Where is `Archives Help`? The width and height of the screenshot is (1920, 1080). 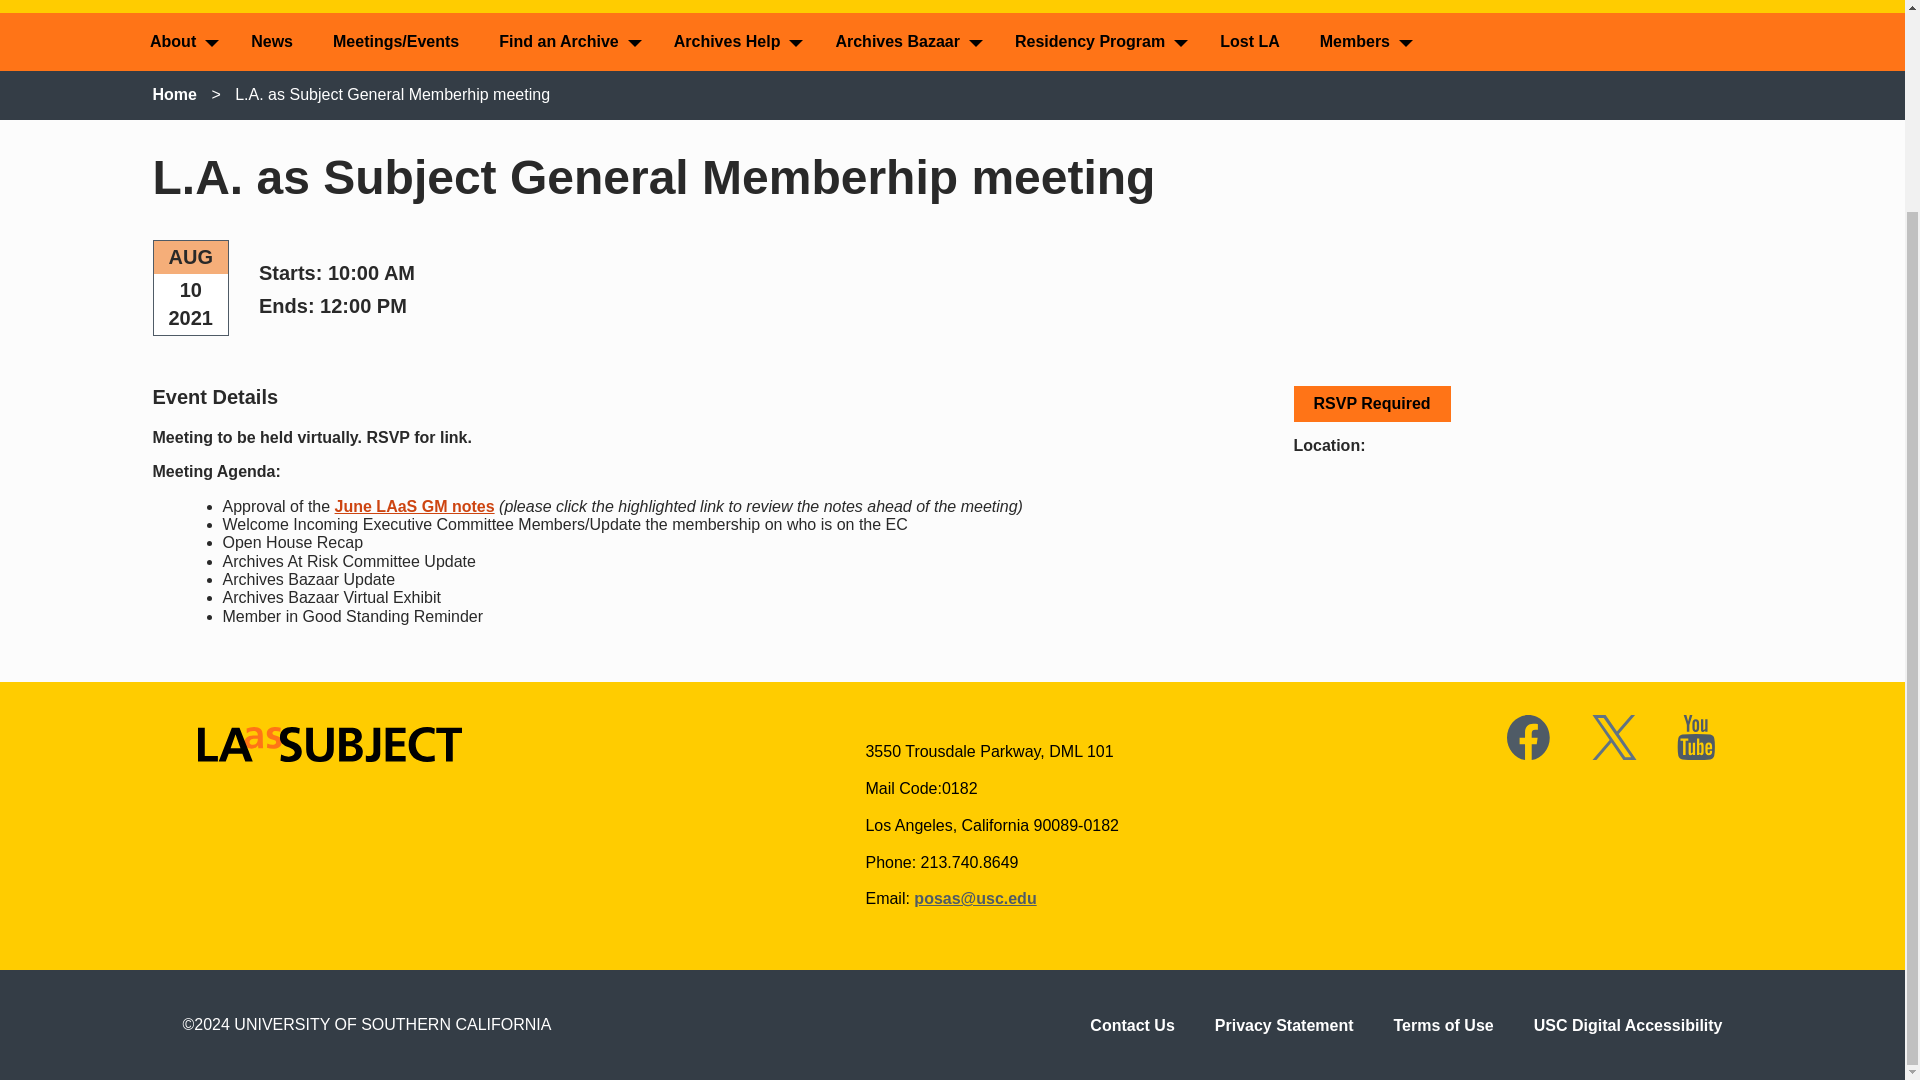
Archives Help is located at coordinates (735, 42).